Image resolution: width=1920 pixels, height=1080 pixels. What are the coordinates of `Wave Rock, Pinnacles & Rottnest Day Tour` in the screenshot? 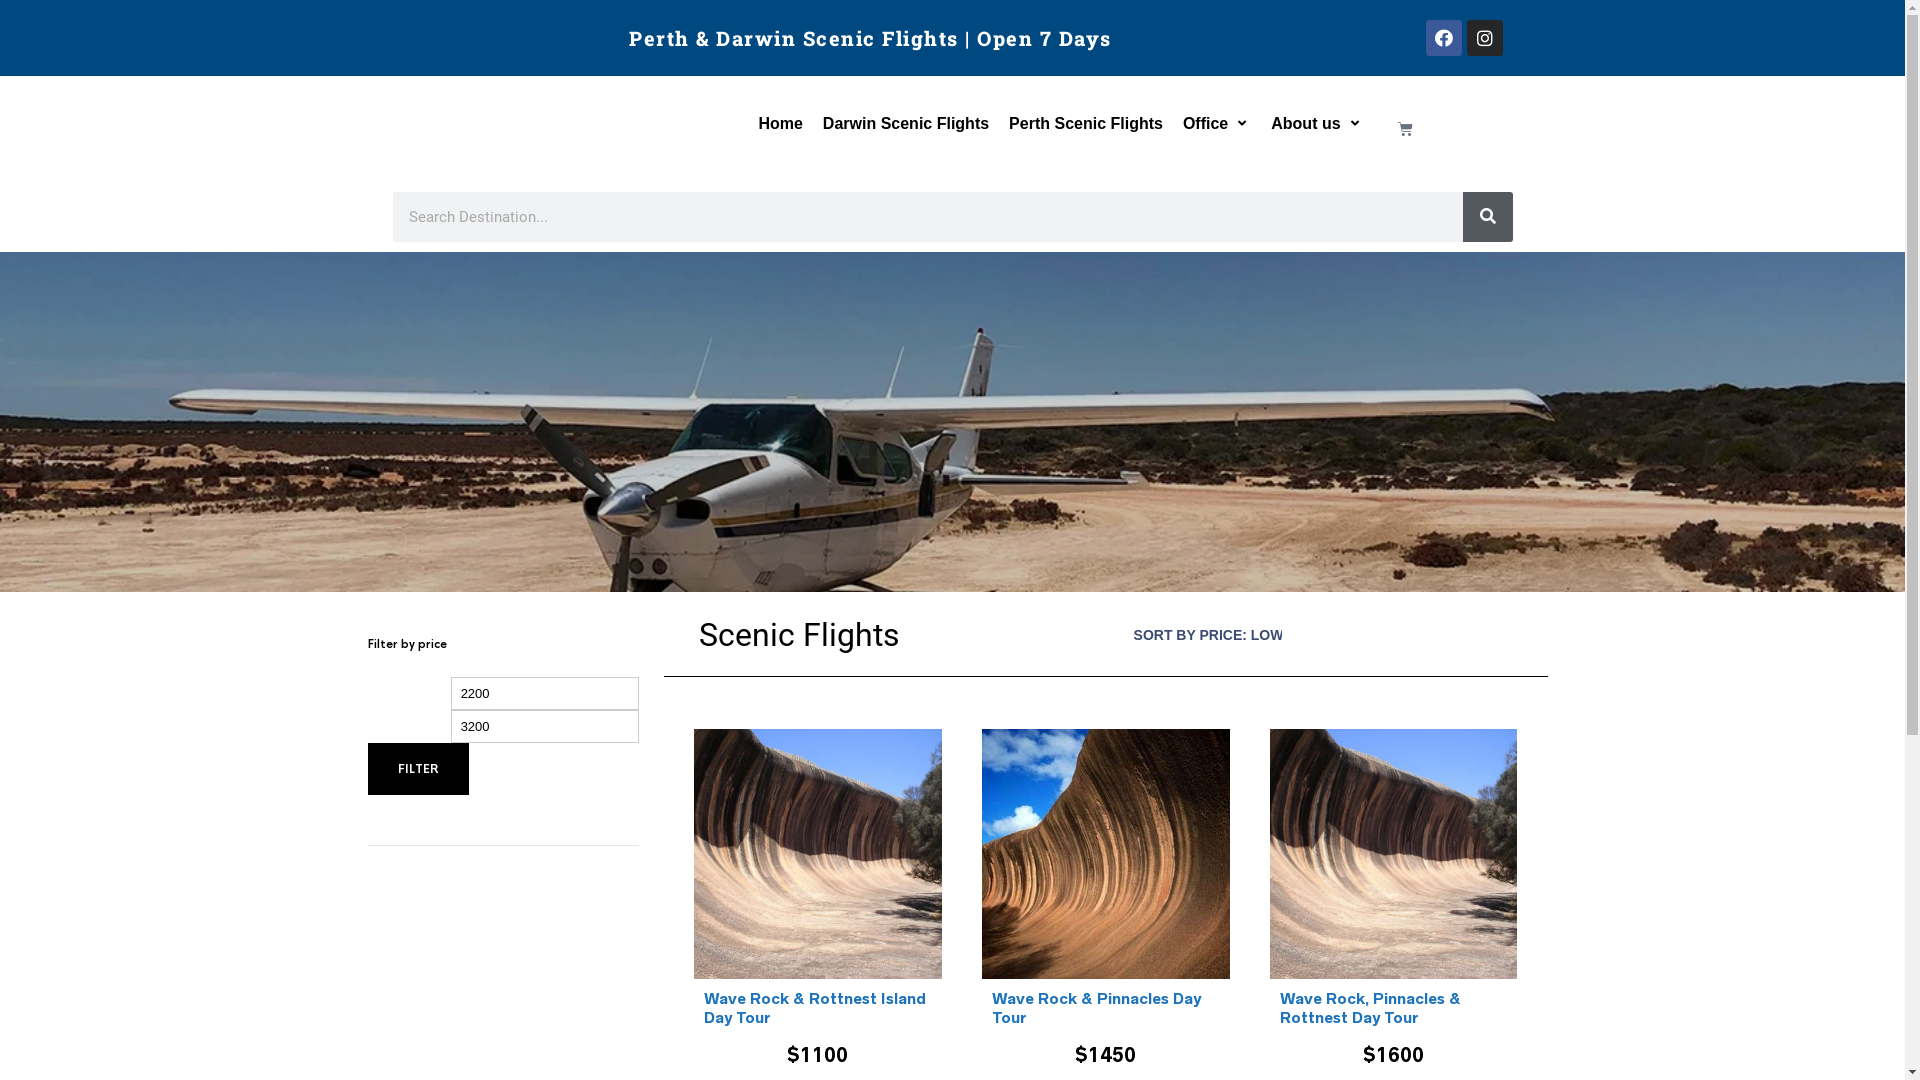 It's located at (1394, 1008).